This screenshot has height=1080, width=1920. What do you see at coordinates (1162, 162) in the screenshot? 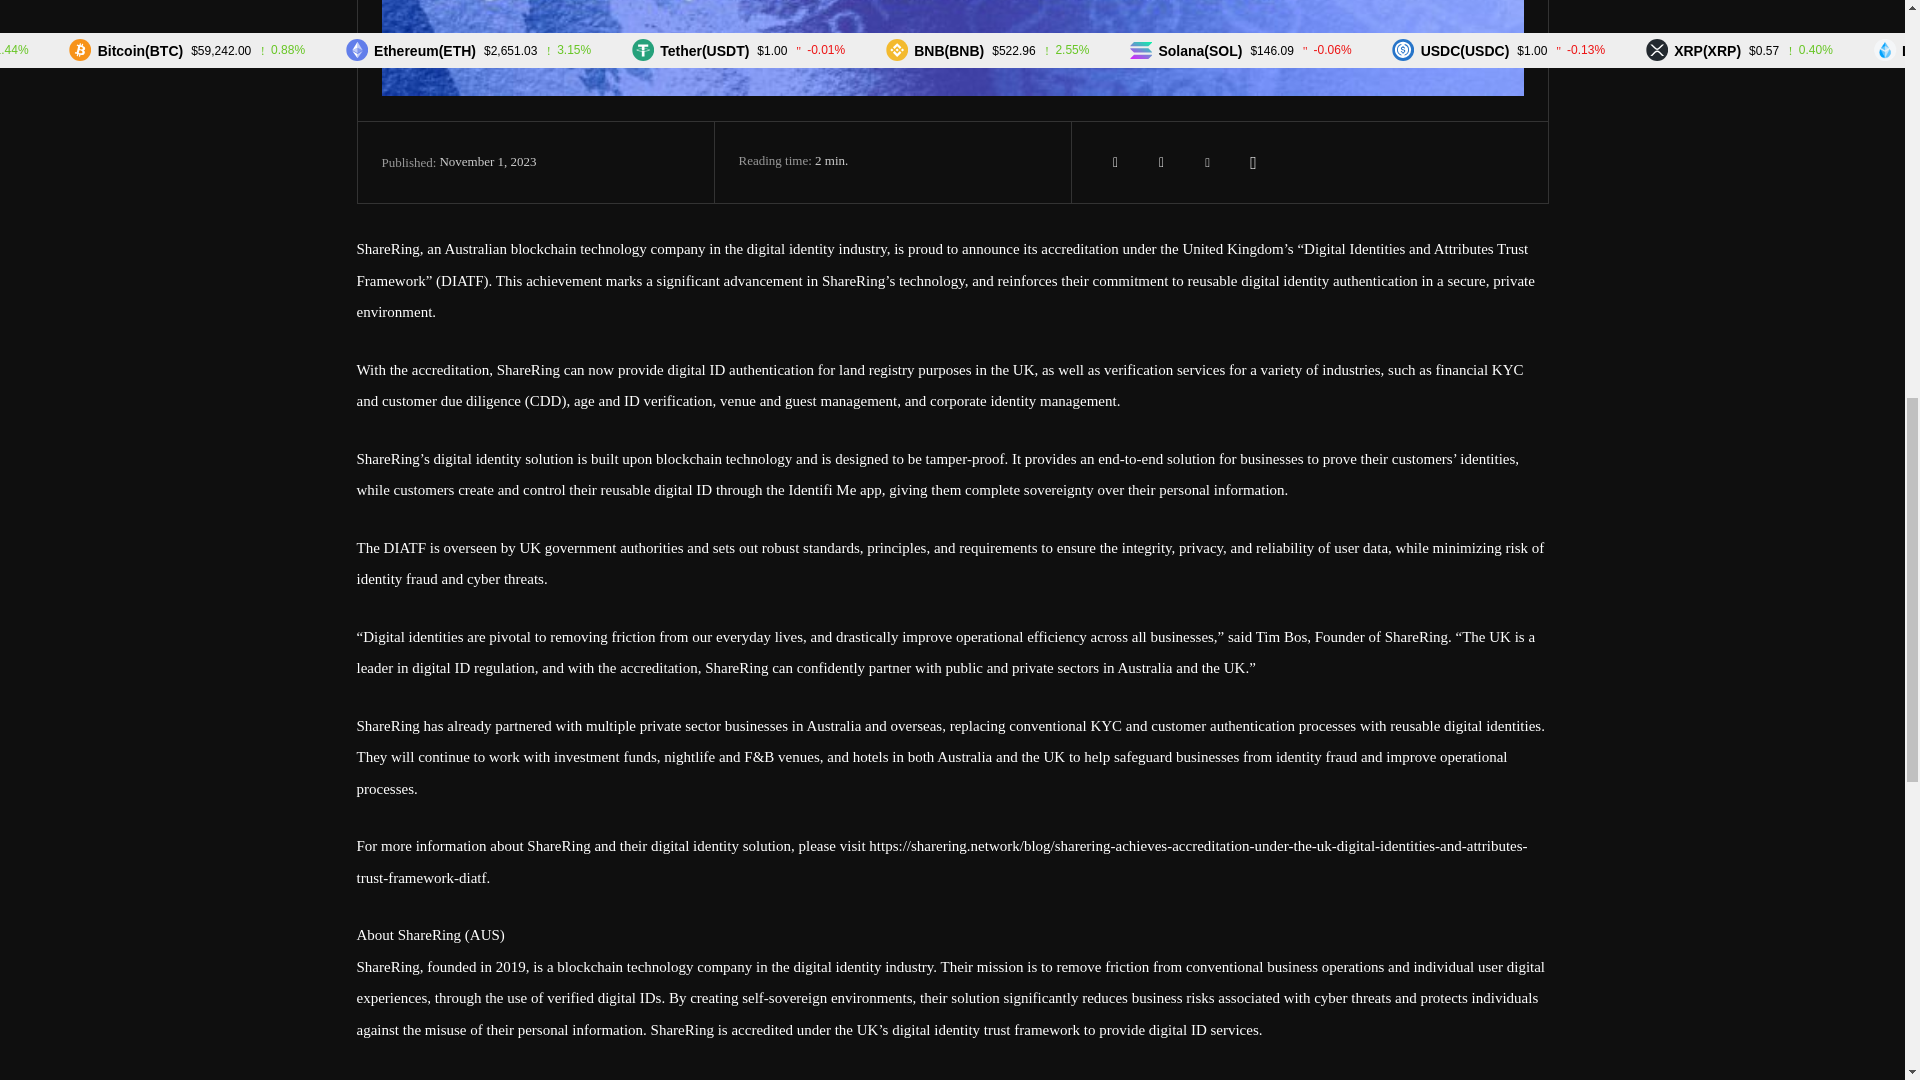
I see `Twitter` at bounding box center [1162, 162].